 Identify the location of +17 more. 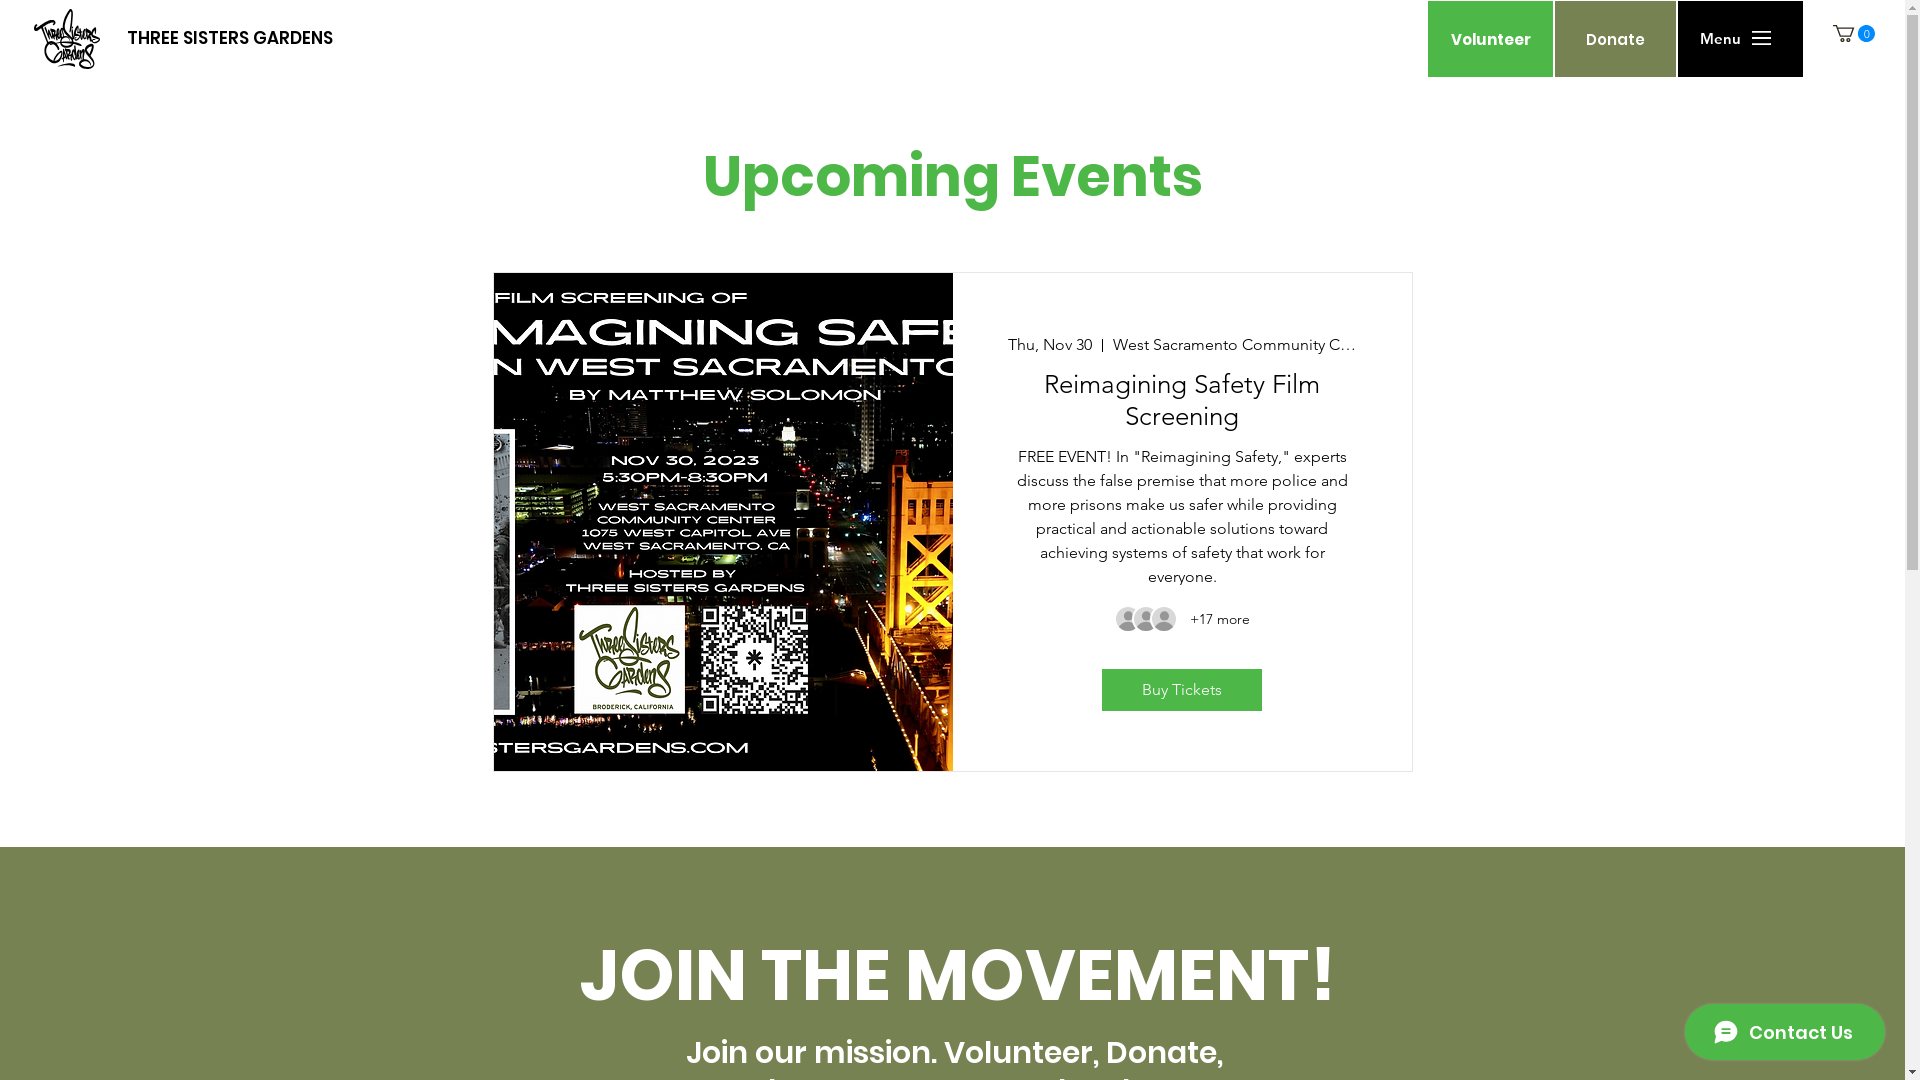
(1220, 620).